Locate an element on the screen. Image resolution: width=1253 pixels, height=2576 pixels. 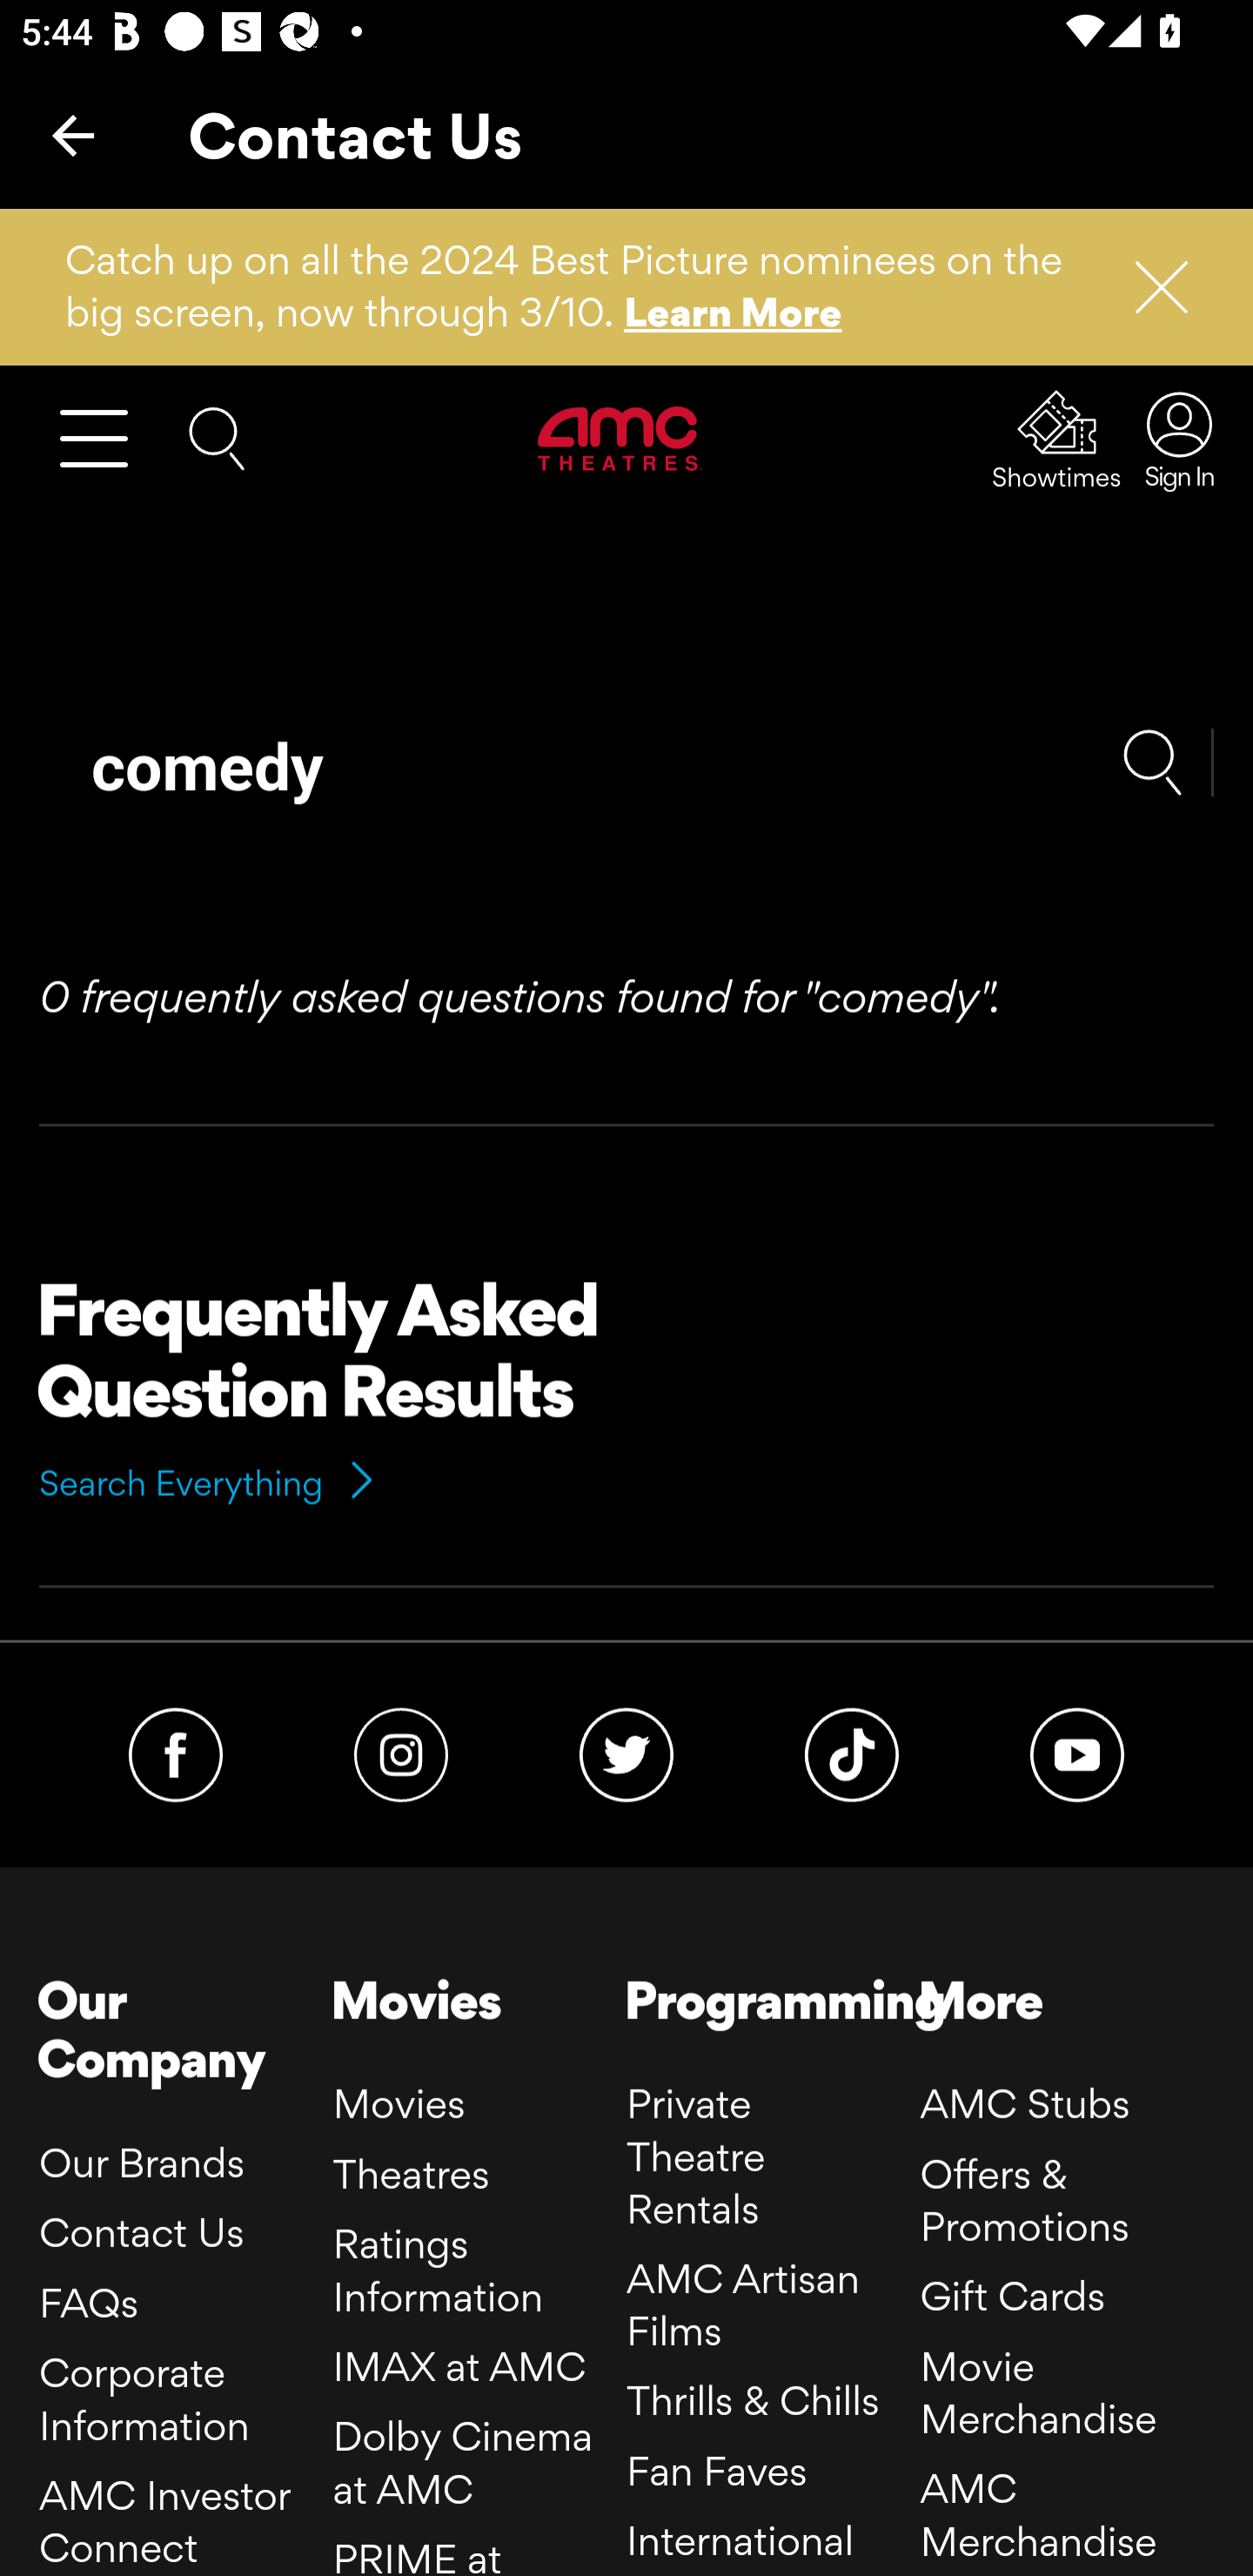
Search the AMC website is located at coordinates (217, 436).